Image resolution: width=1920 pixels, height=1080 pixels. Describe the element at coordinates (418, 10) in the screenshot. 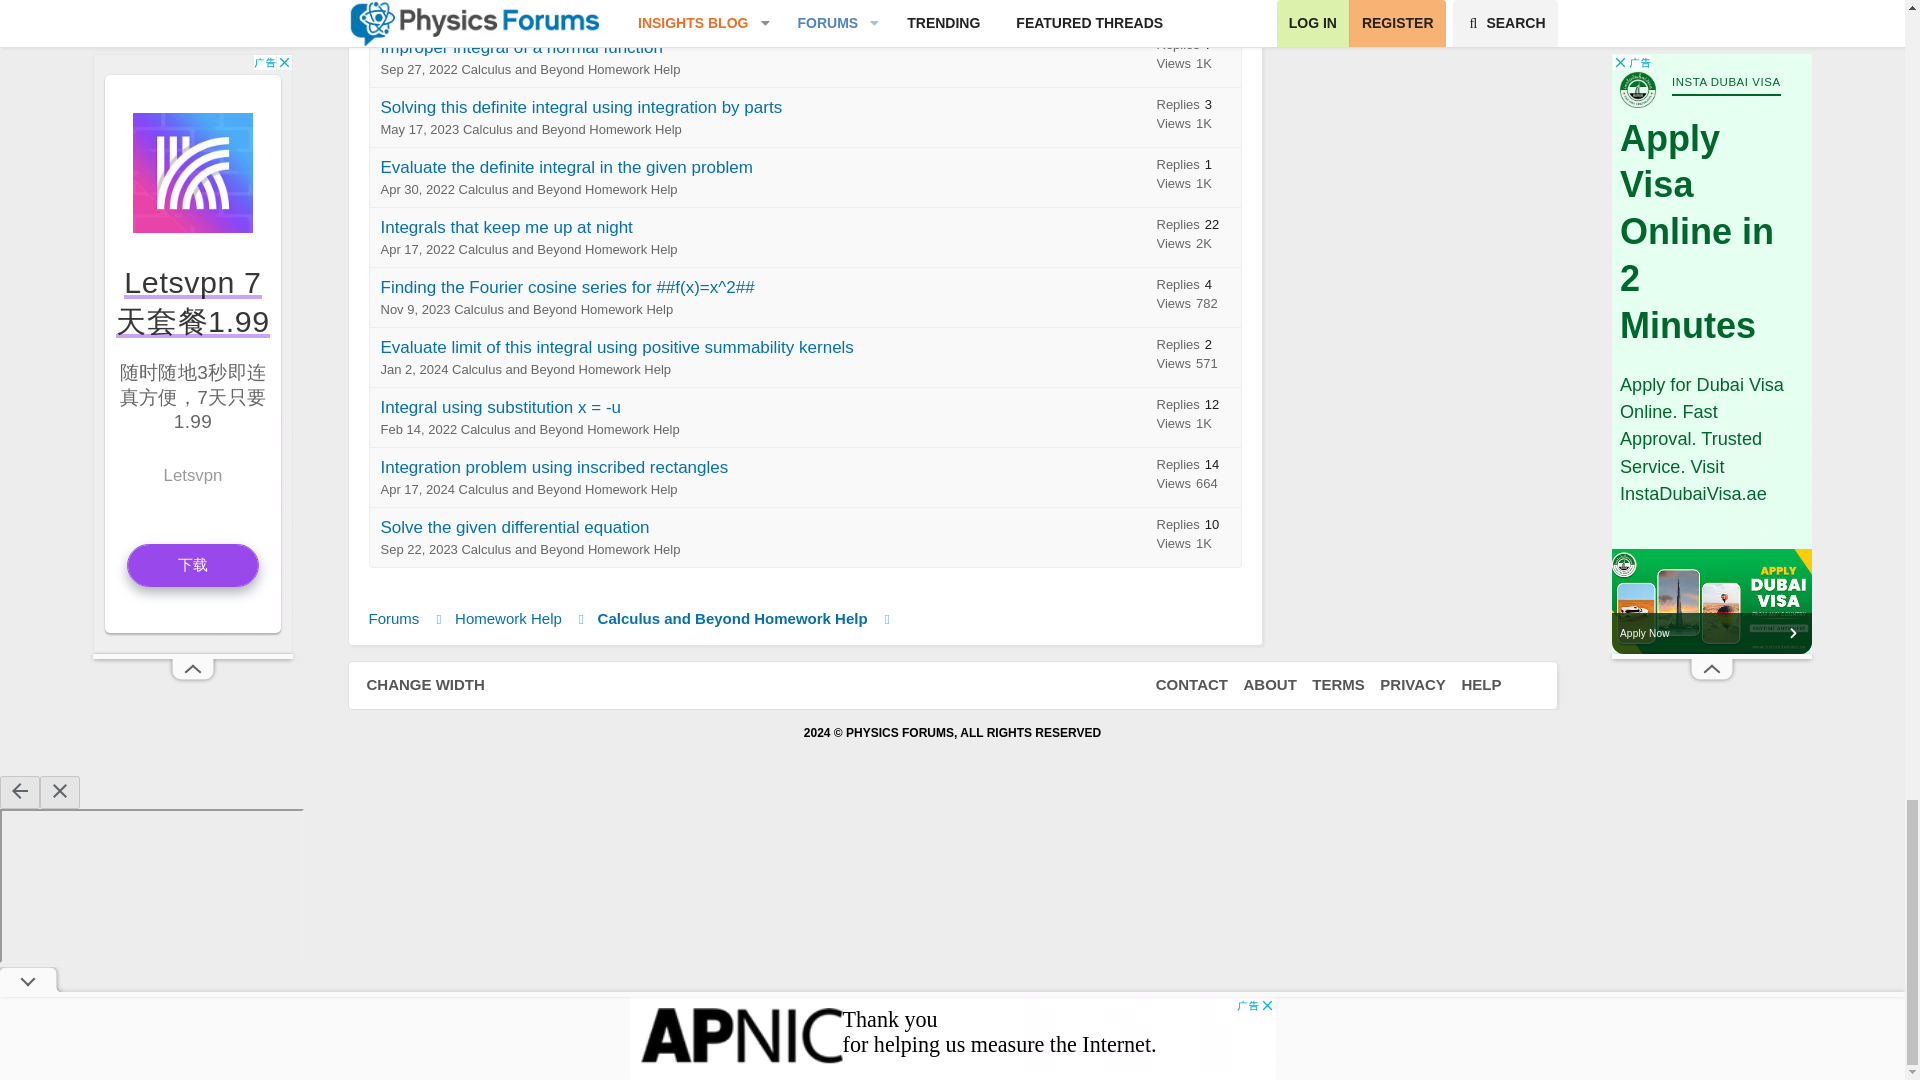

I see `Jun 27, 2023 at 11:49 AM` at that location.